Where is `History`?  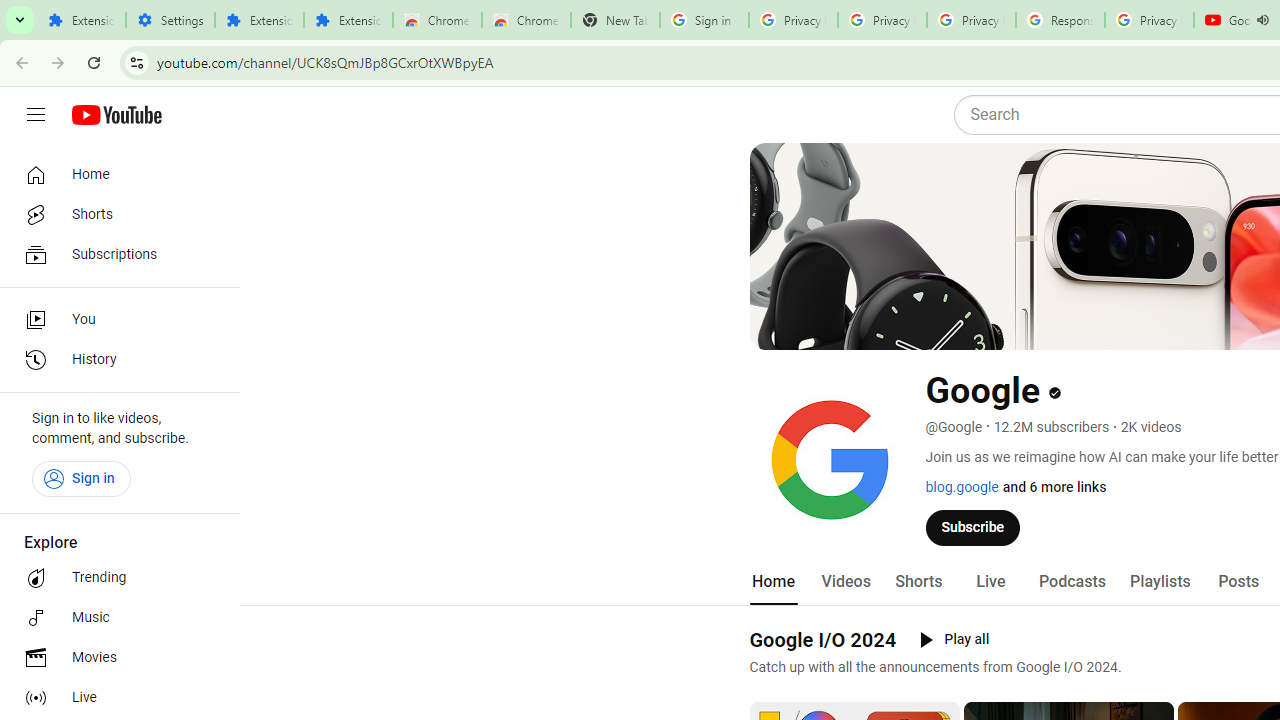
History is located at coordinates (114, 360).